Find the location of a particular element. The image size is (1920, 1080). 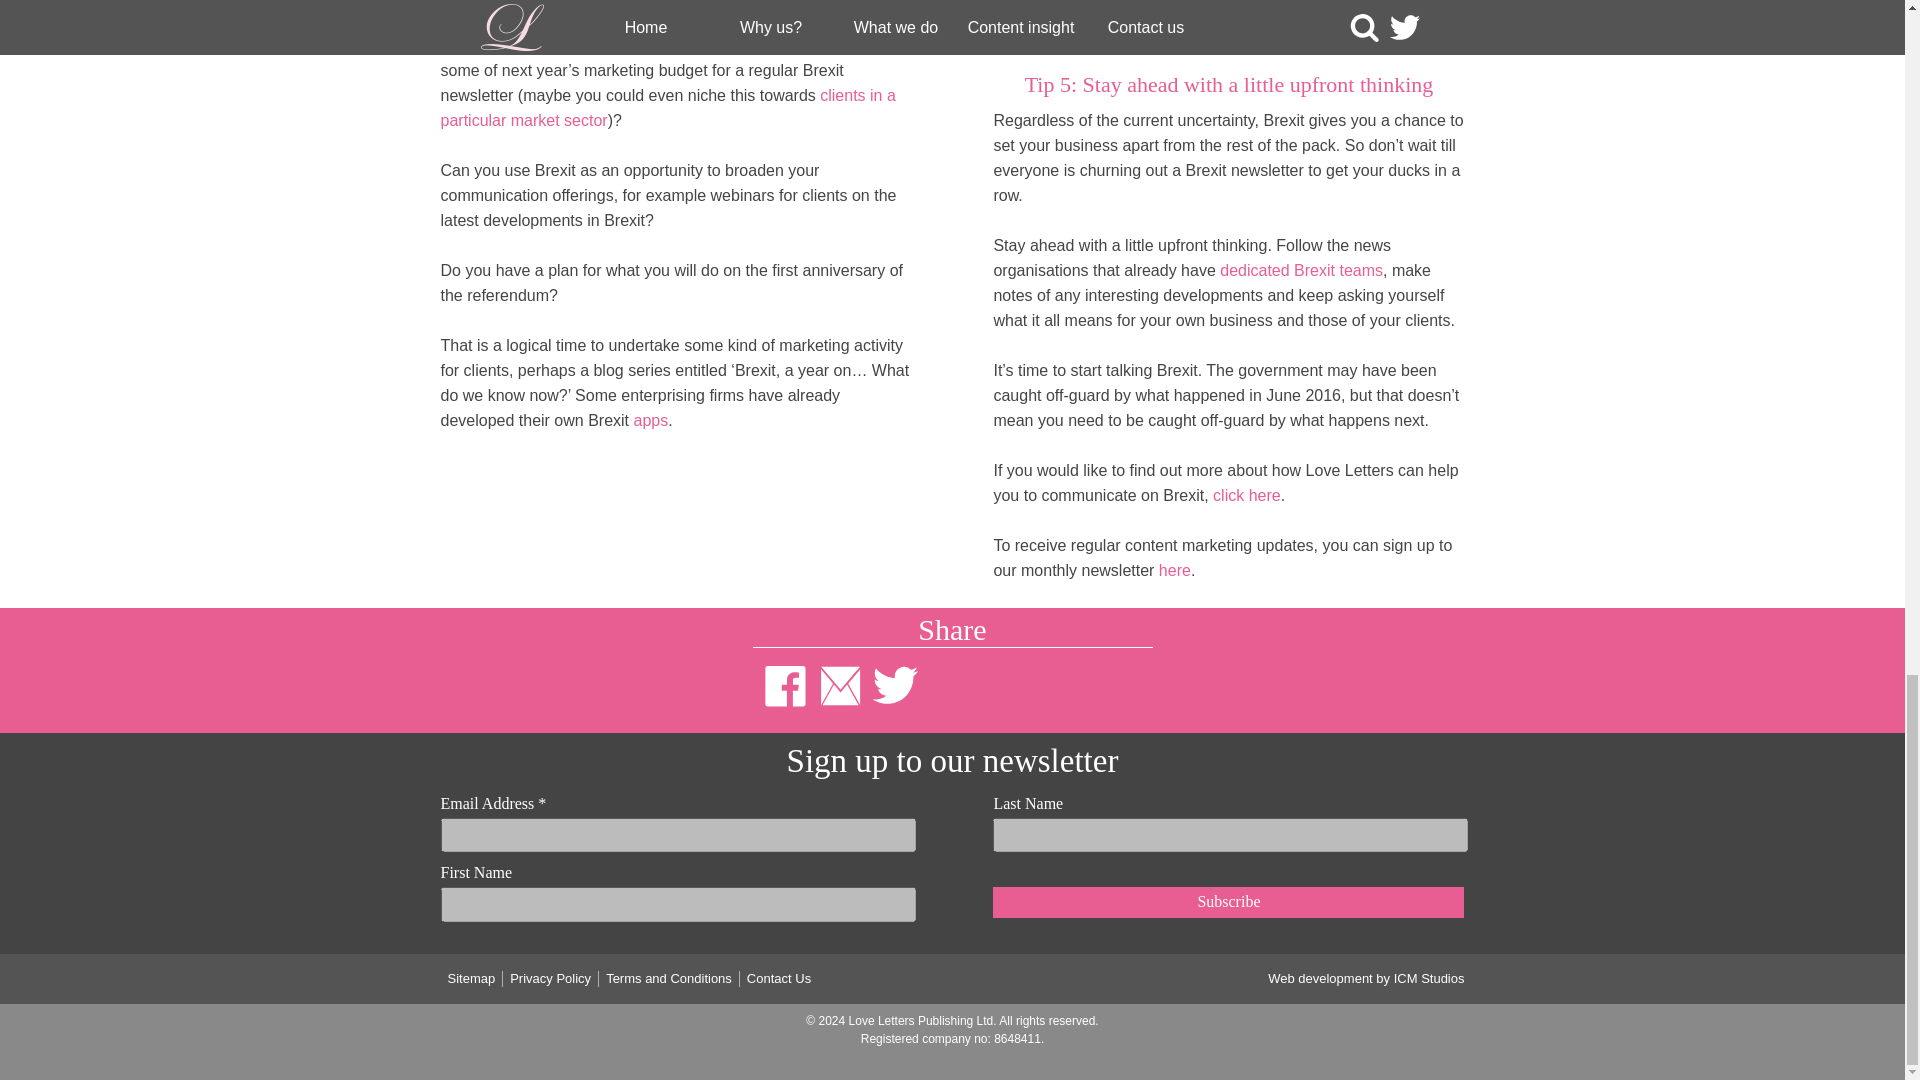

apps is located at coordinates (650, 420).